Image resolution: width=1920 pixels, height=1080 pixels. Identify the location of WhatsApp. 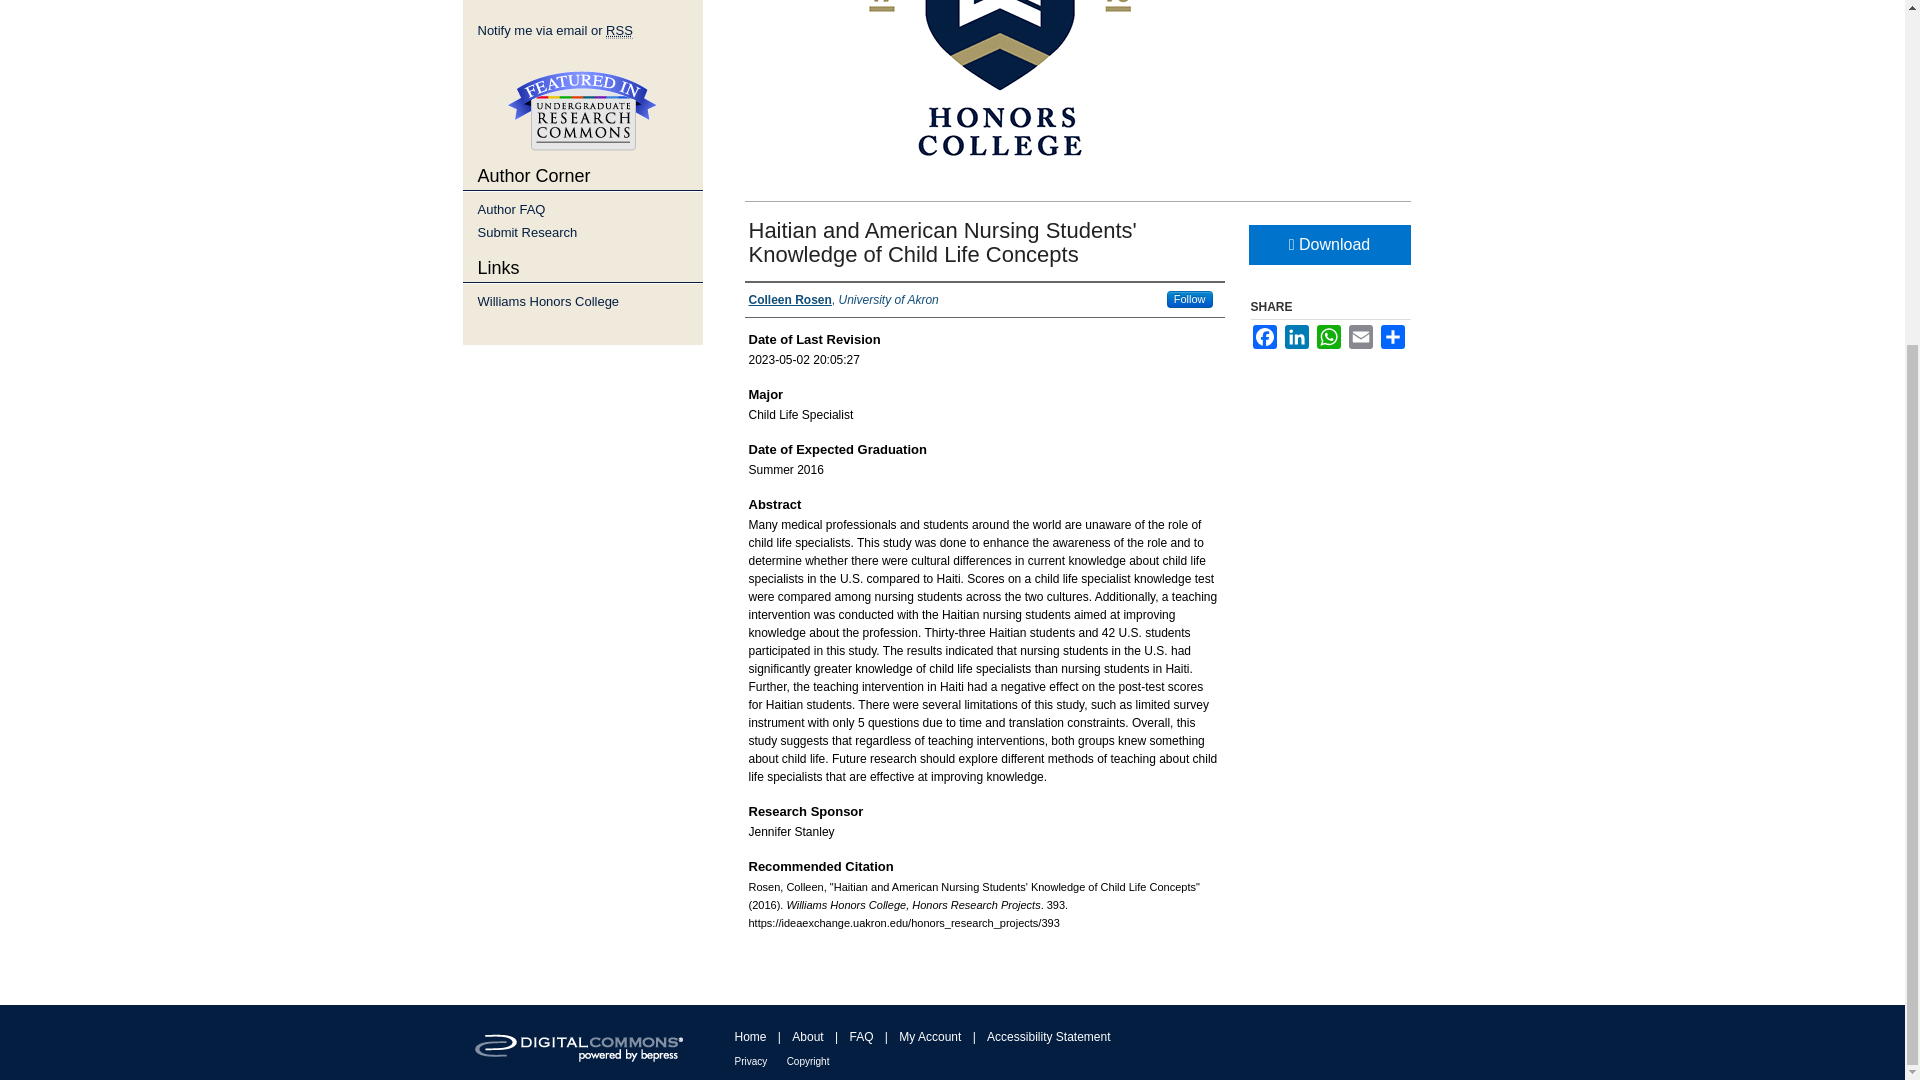
(1328, 336).